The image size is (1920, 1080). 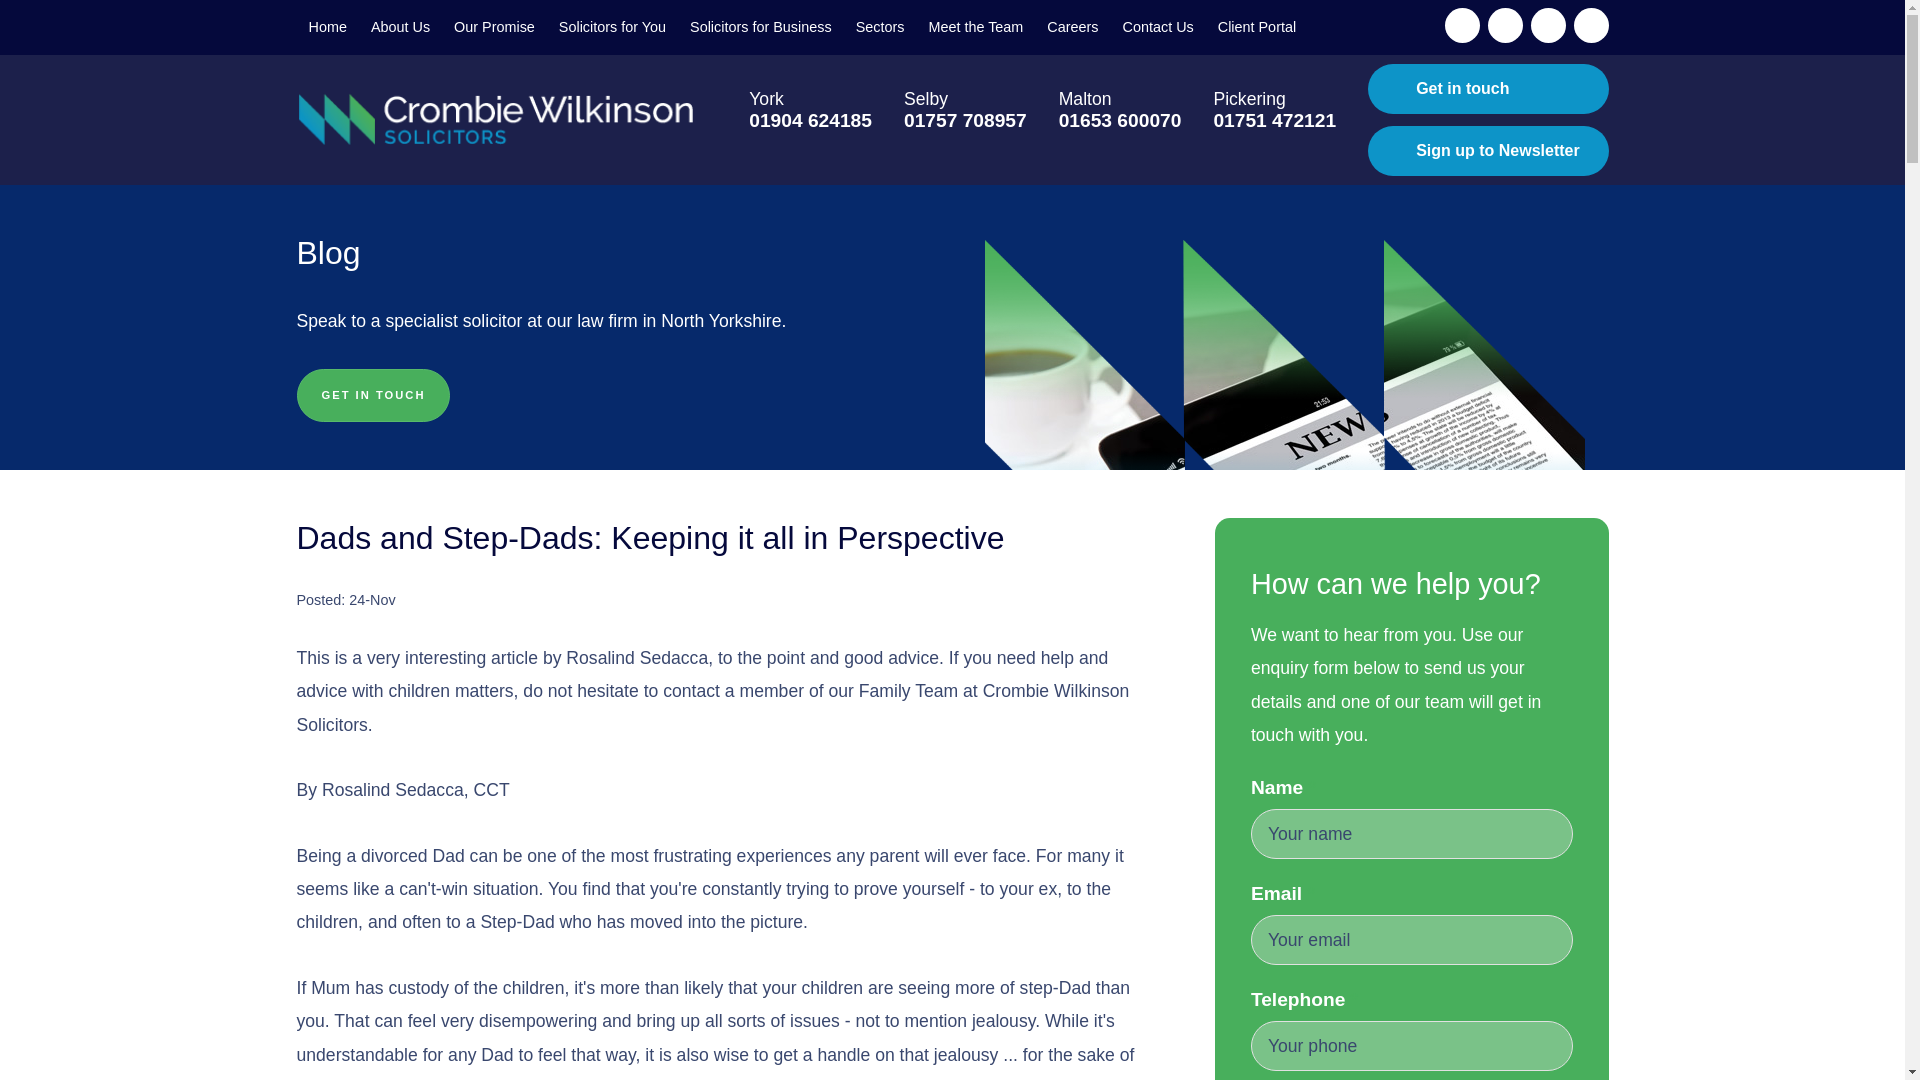 I want to click on Our Promise, so click(x=494, y=28).